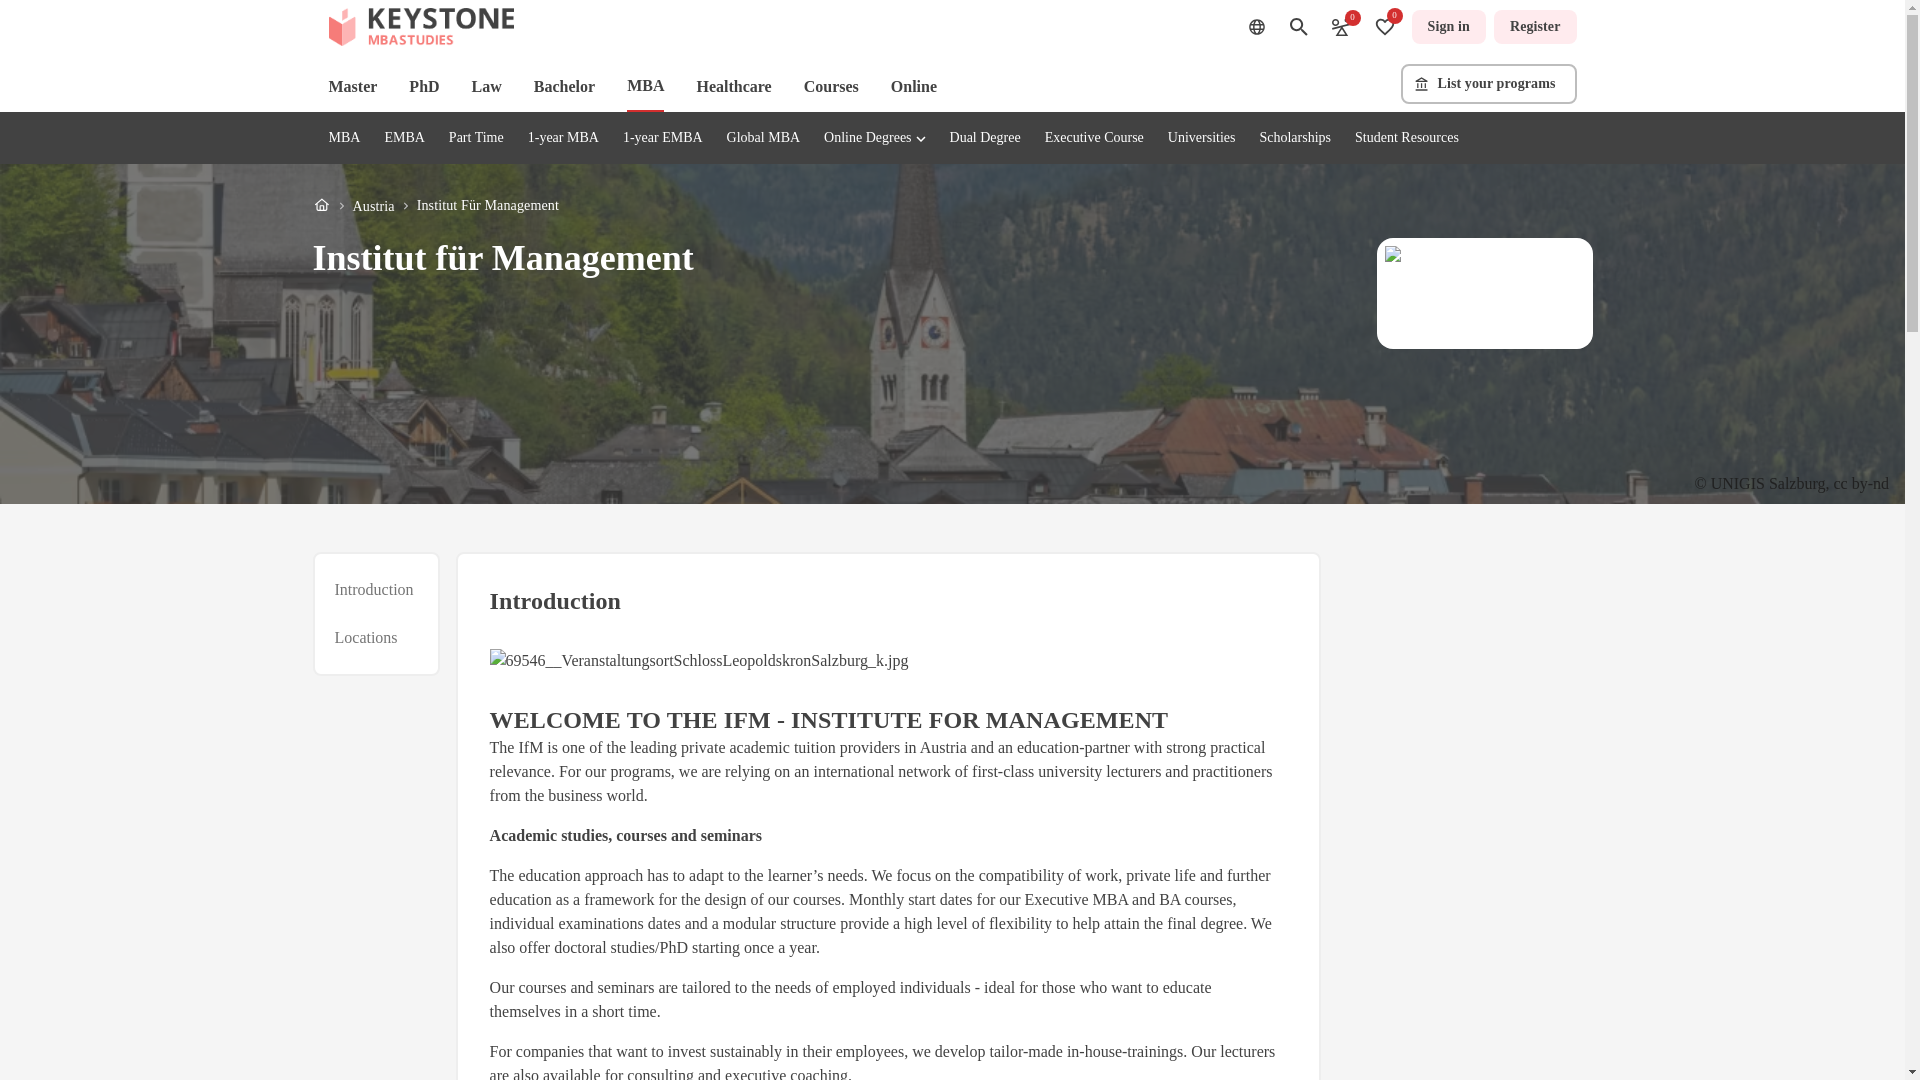  Describe the element at coordinates (764, 136) in the screenshot. I see `Global MBA` at that location.